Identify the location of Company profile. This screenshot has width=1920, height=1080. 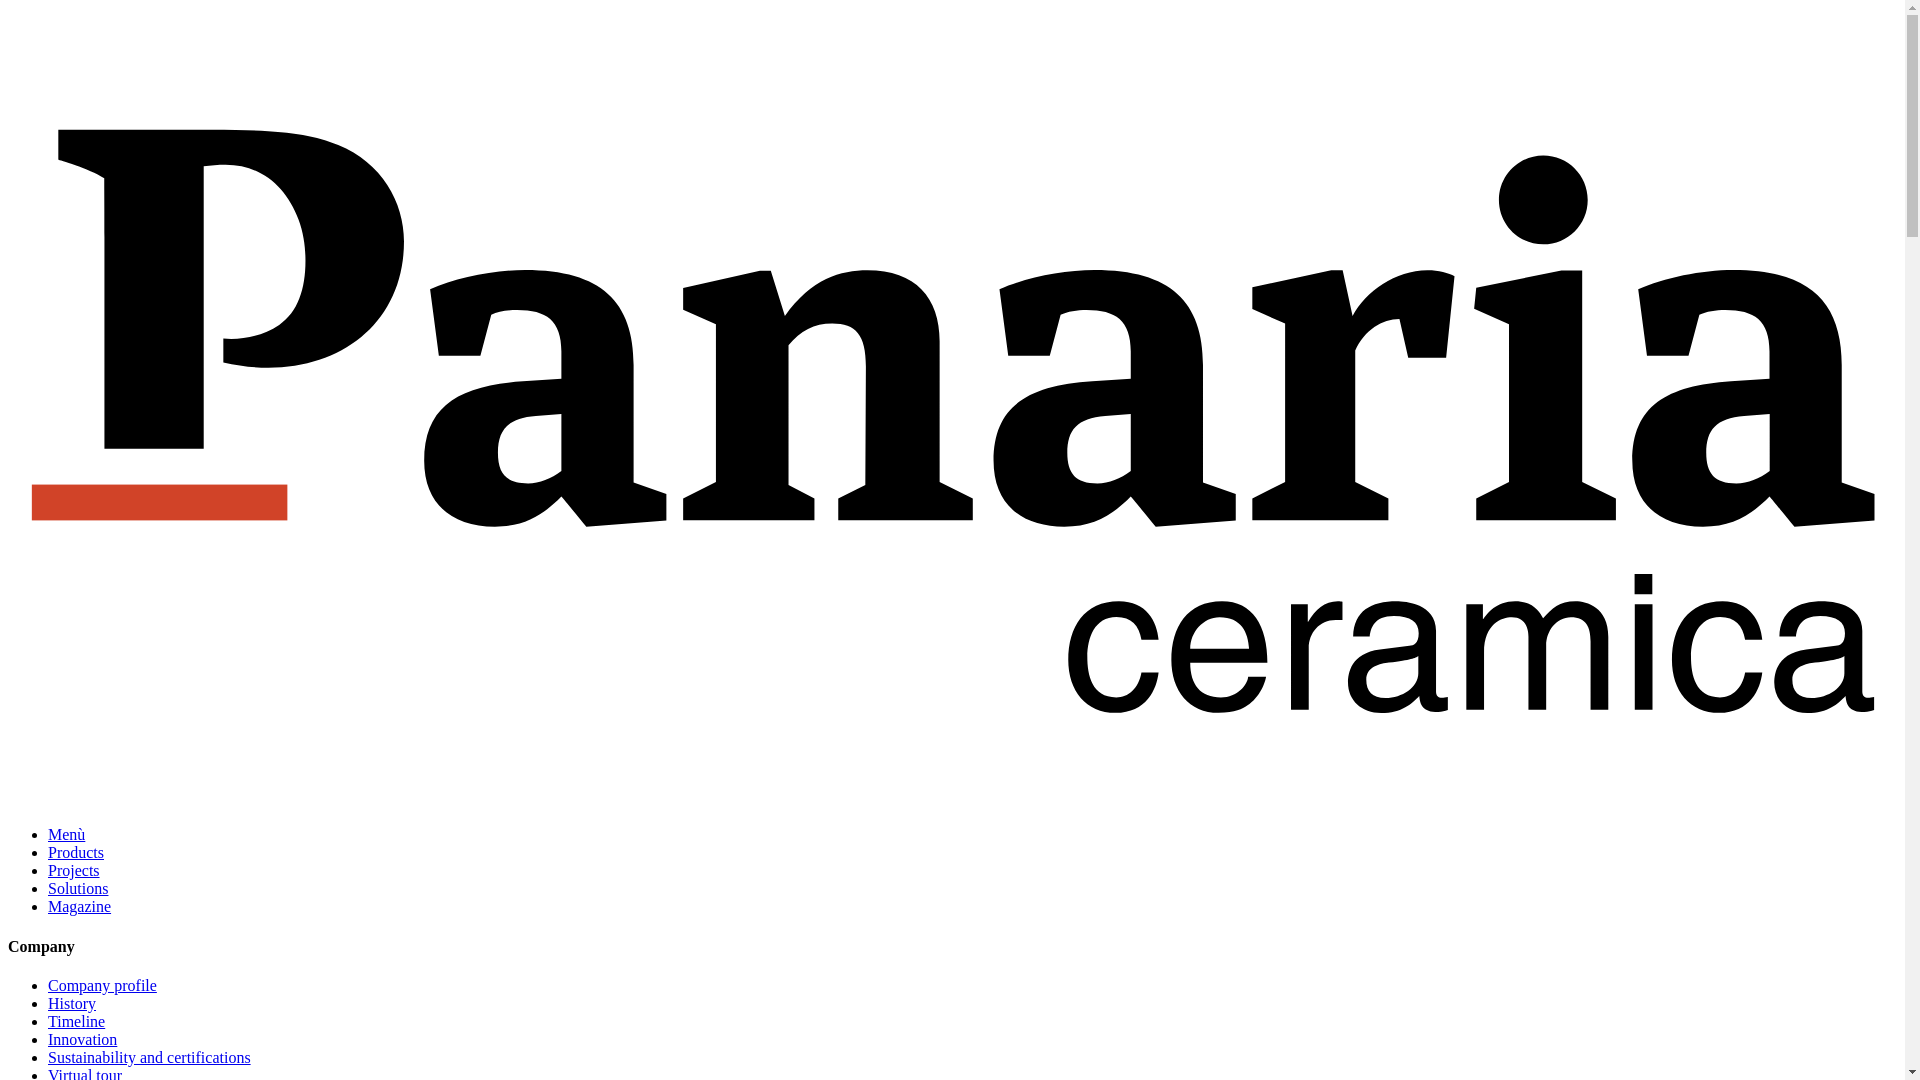
(102, 985).